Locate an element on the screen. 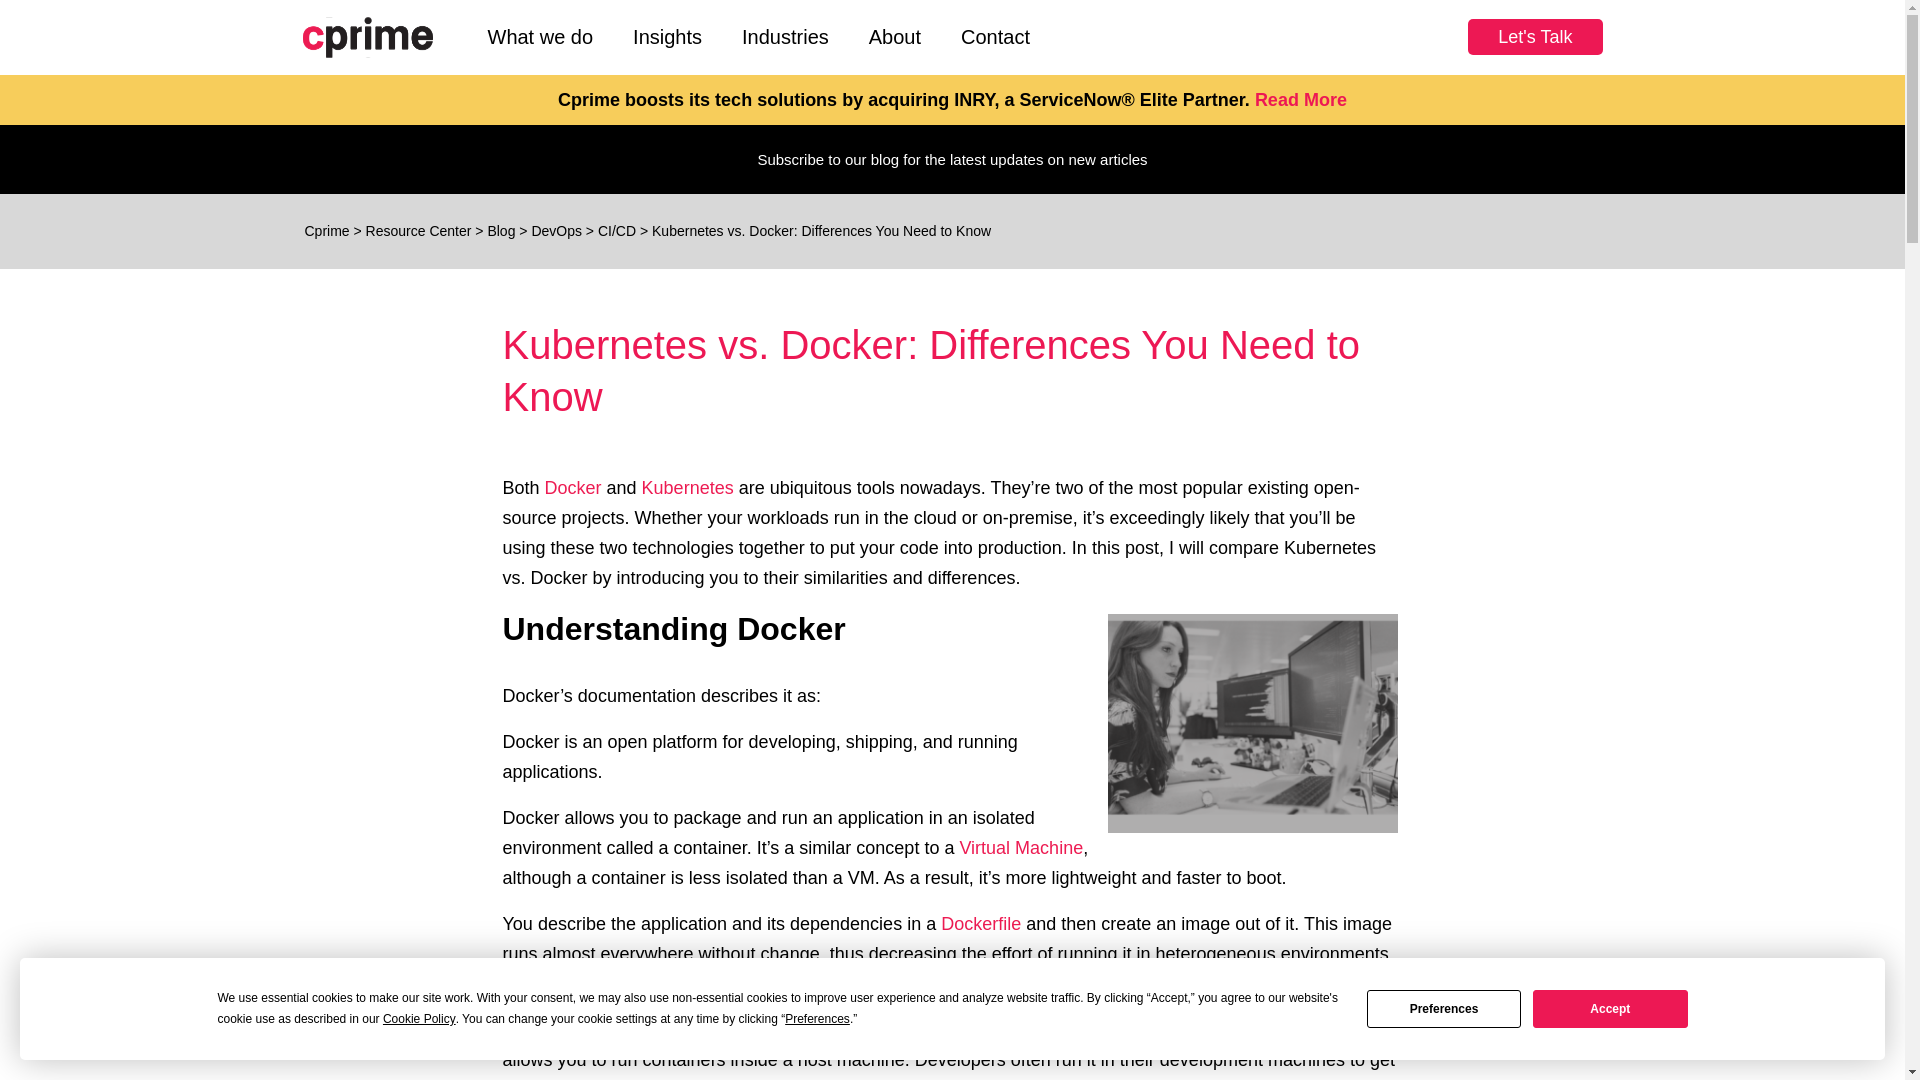  Preferences is located at coordinates (818, 1019).